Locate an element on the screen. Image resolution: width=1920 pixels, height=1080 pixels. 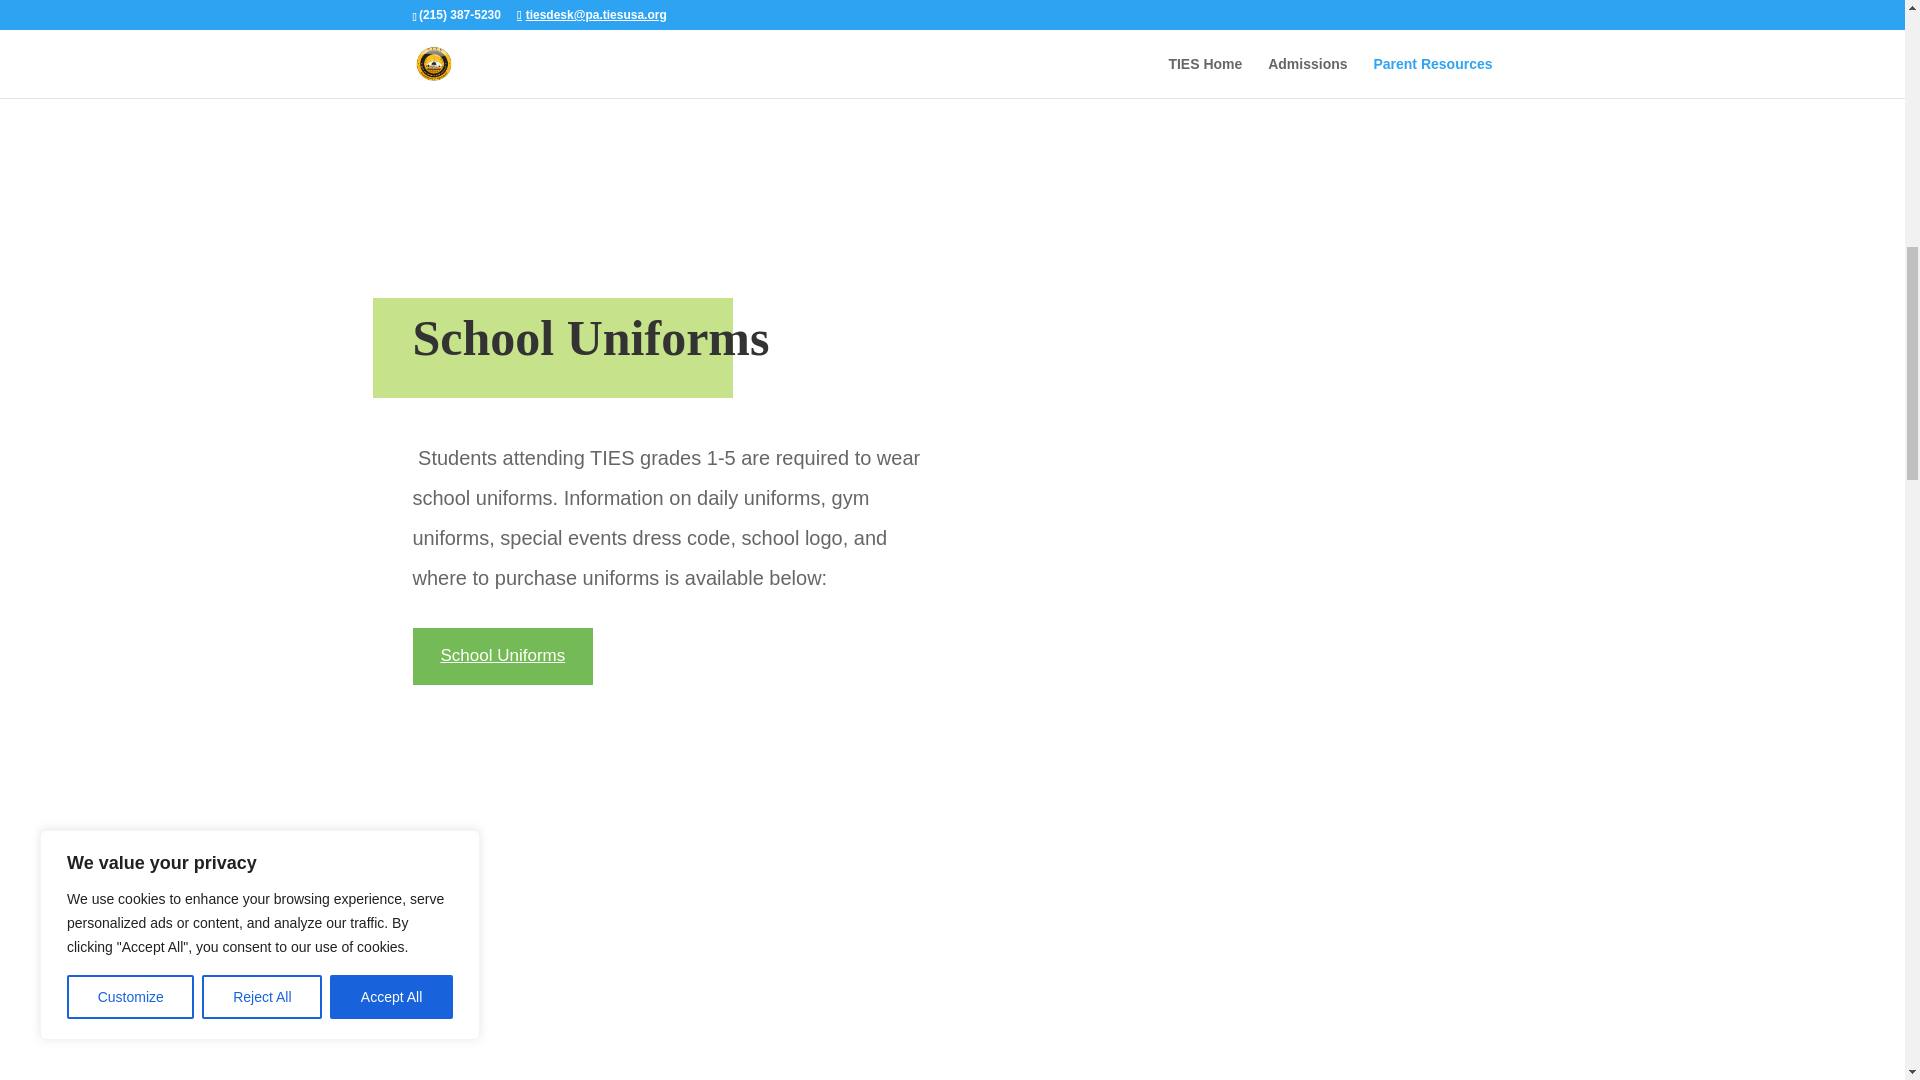
School Uniforms is located at coordinates (502, 656).